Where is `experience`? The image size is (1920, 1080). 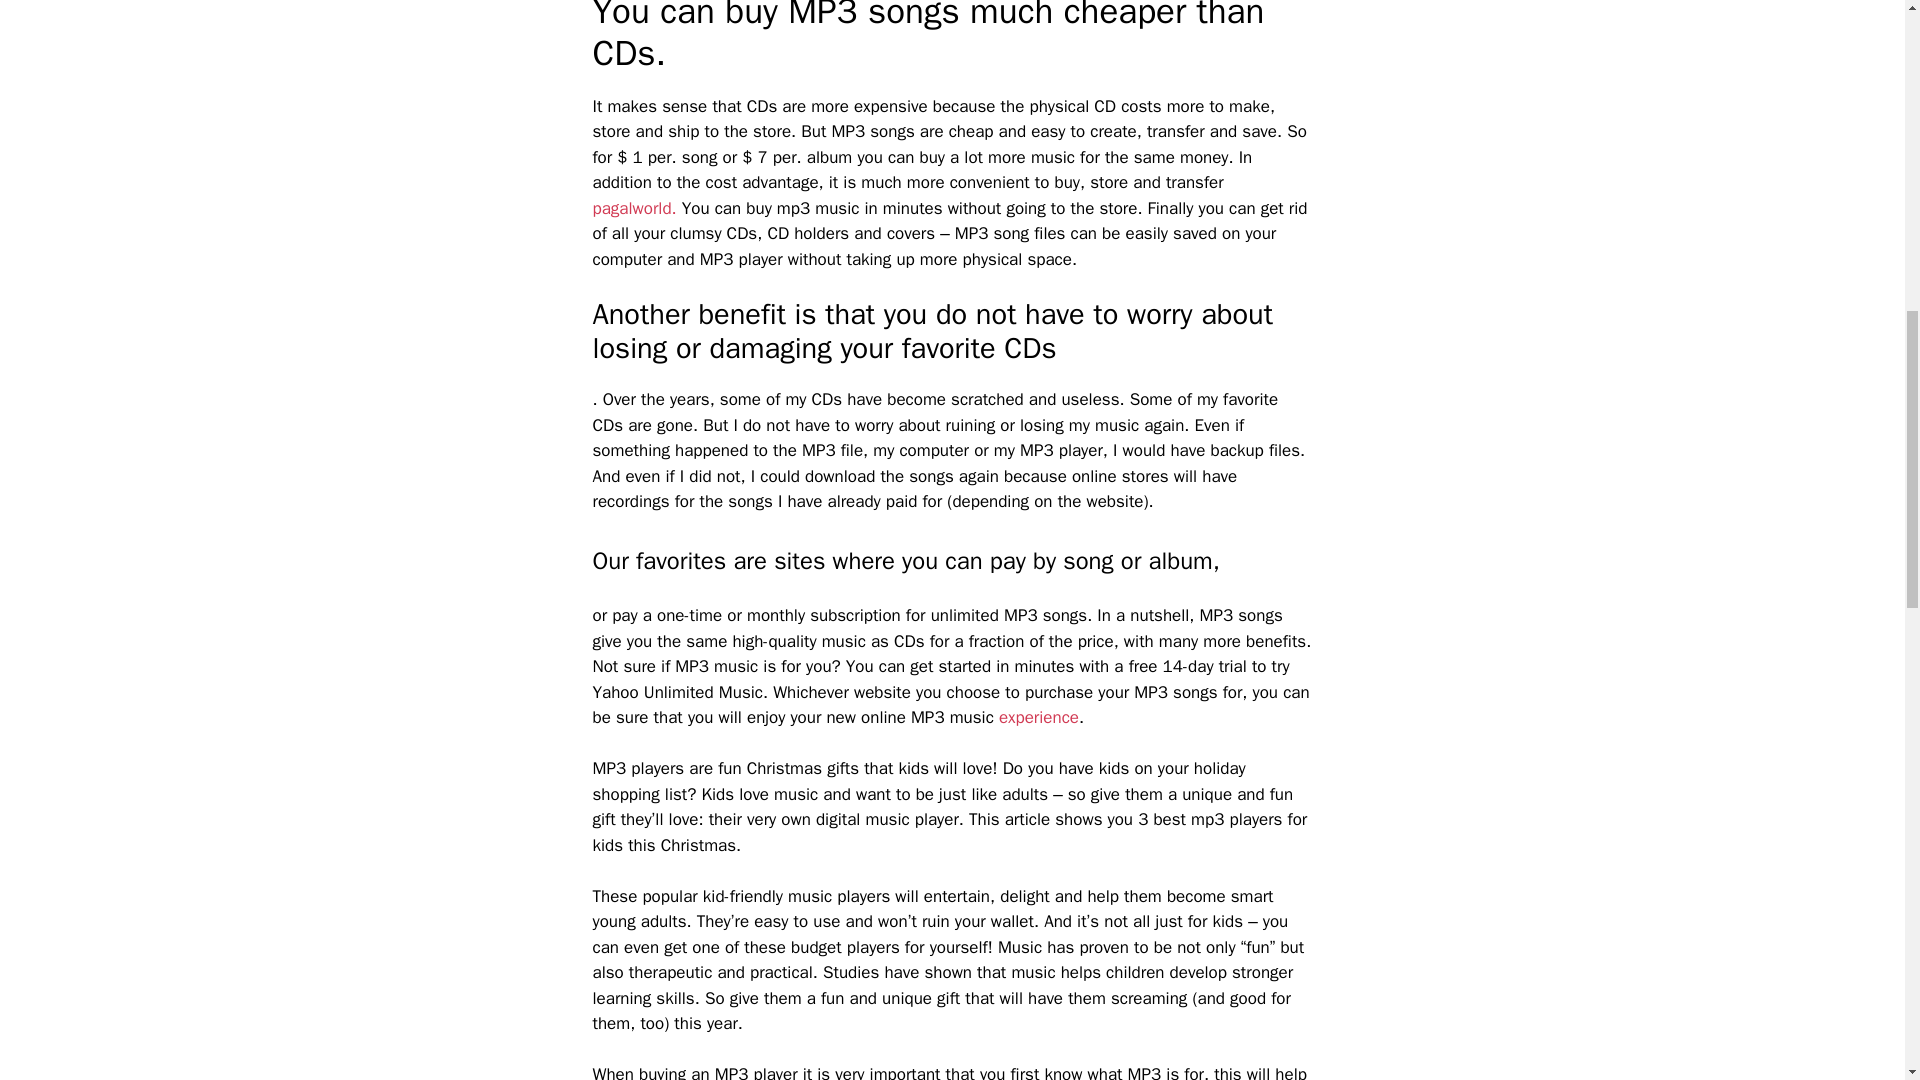 experience is located at coordinates (1038, 717).